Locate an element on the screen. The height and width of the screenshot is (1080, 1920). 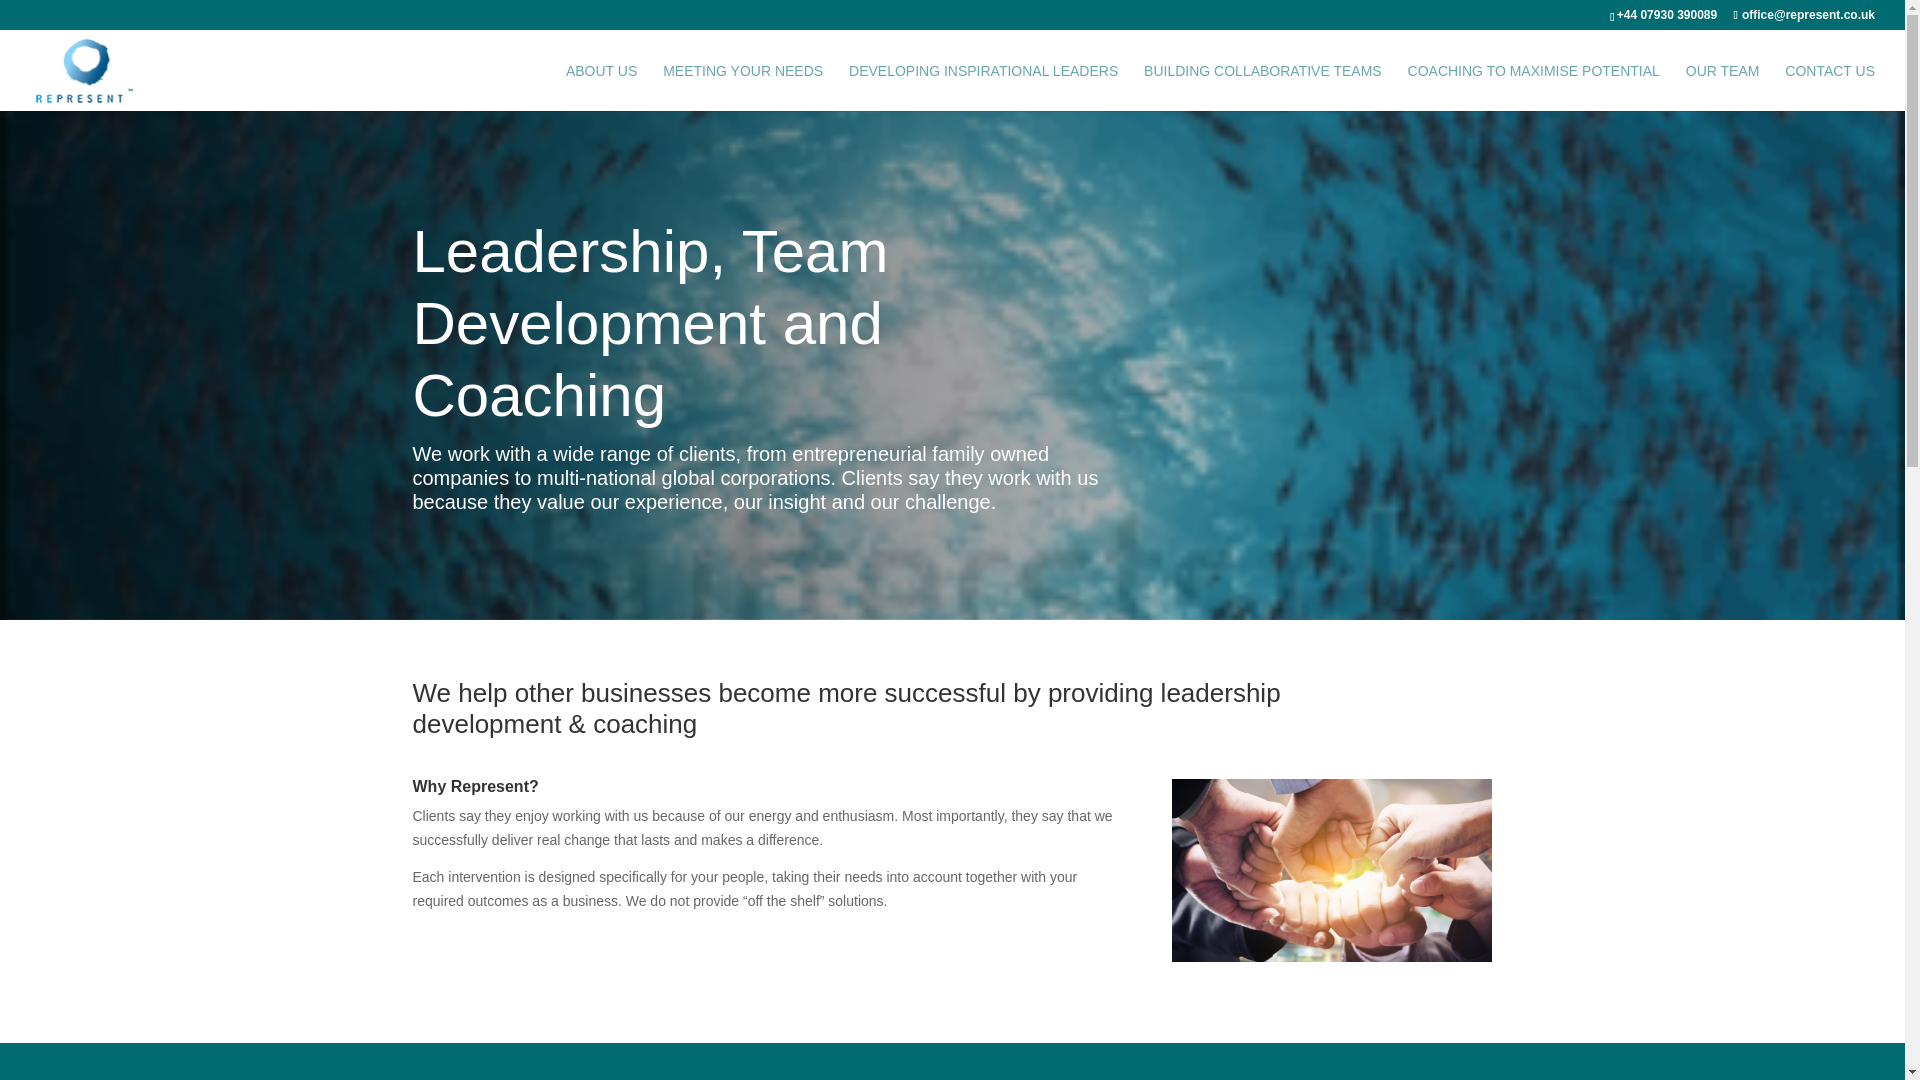
OUR TEAM is located at coordinates (1722, 87).